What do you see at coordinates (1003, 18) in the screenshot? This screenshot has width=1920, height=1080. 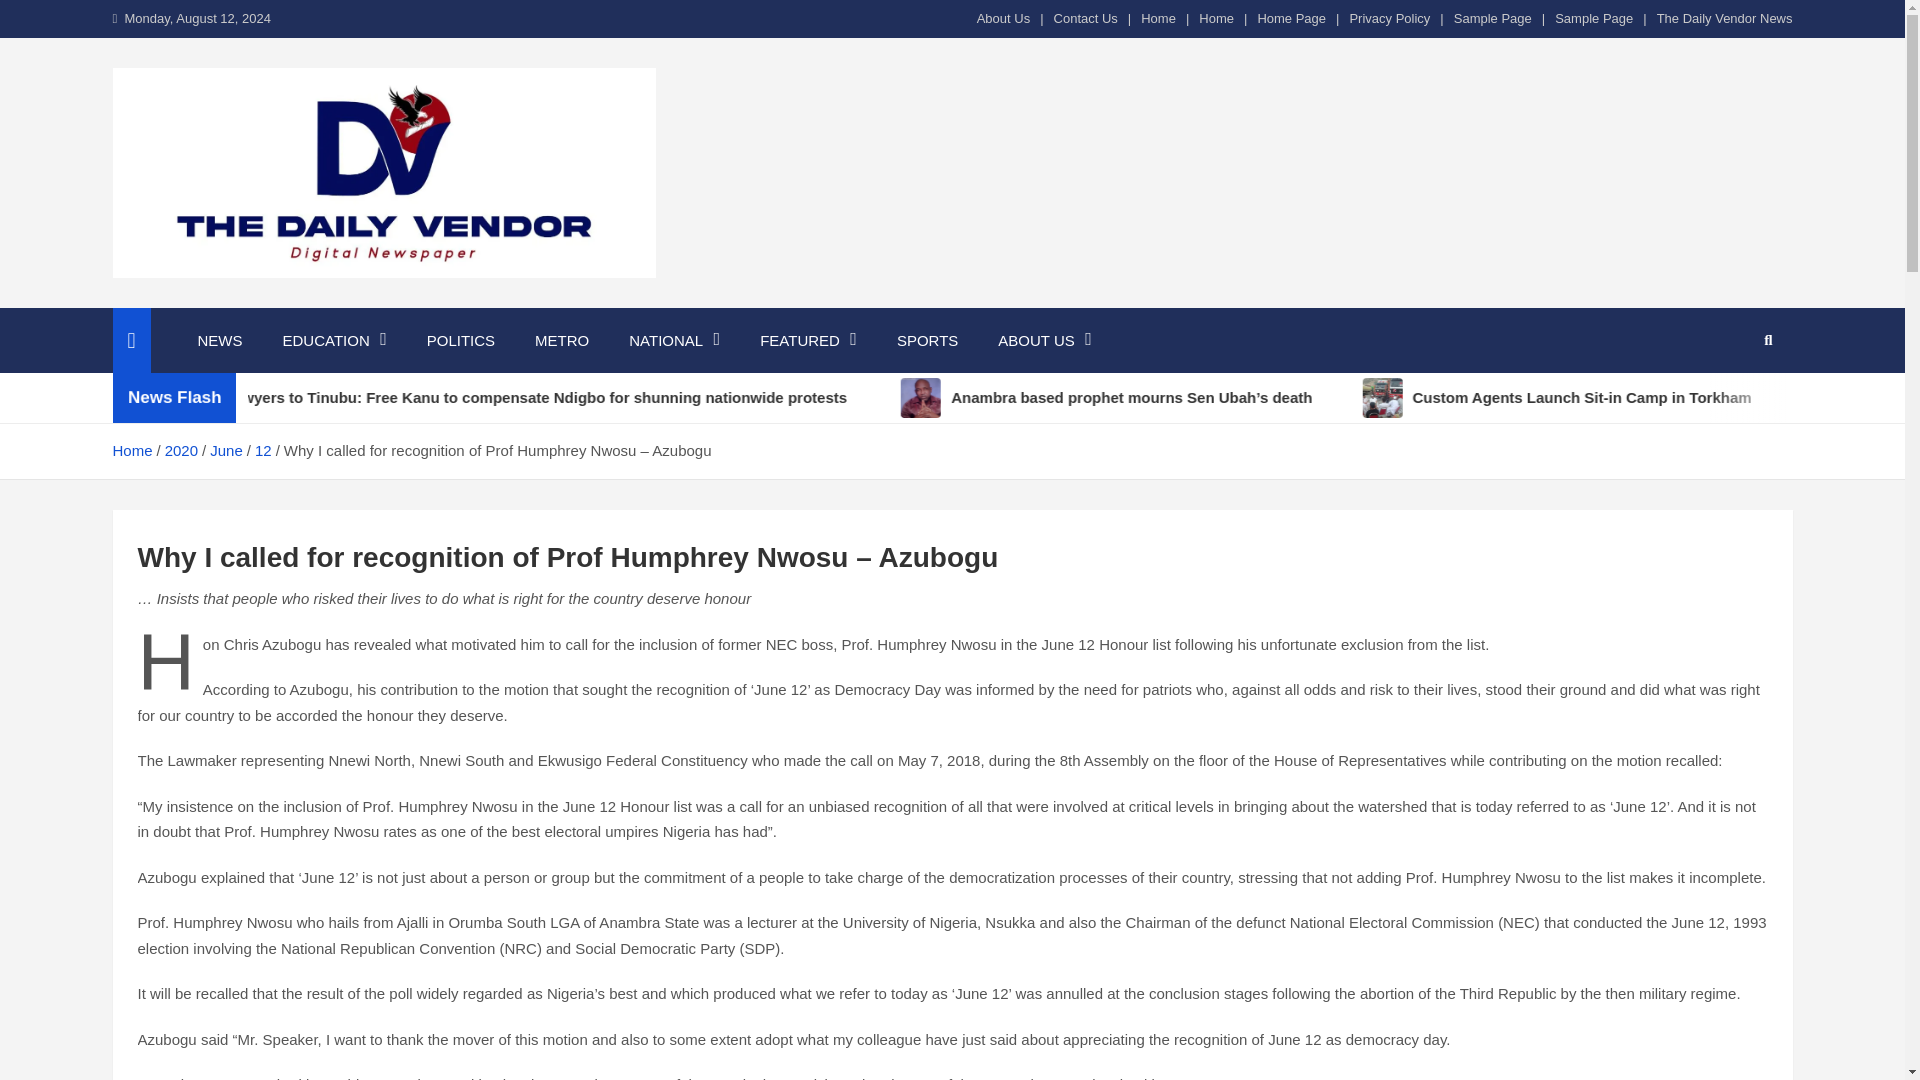 I see `About Us` at bounding box center [1003, 18].